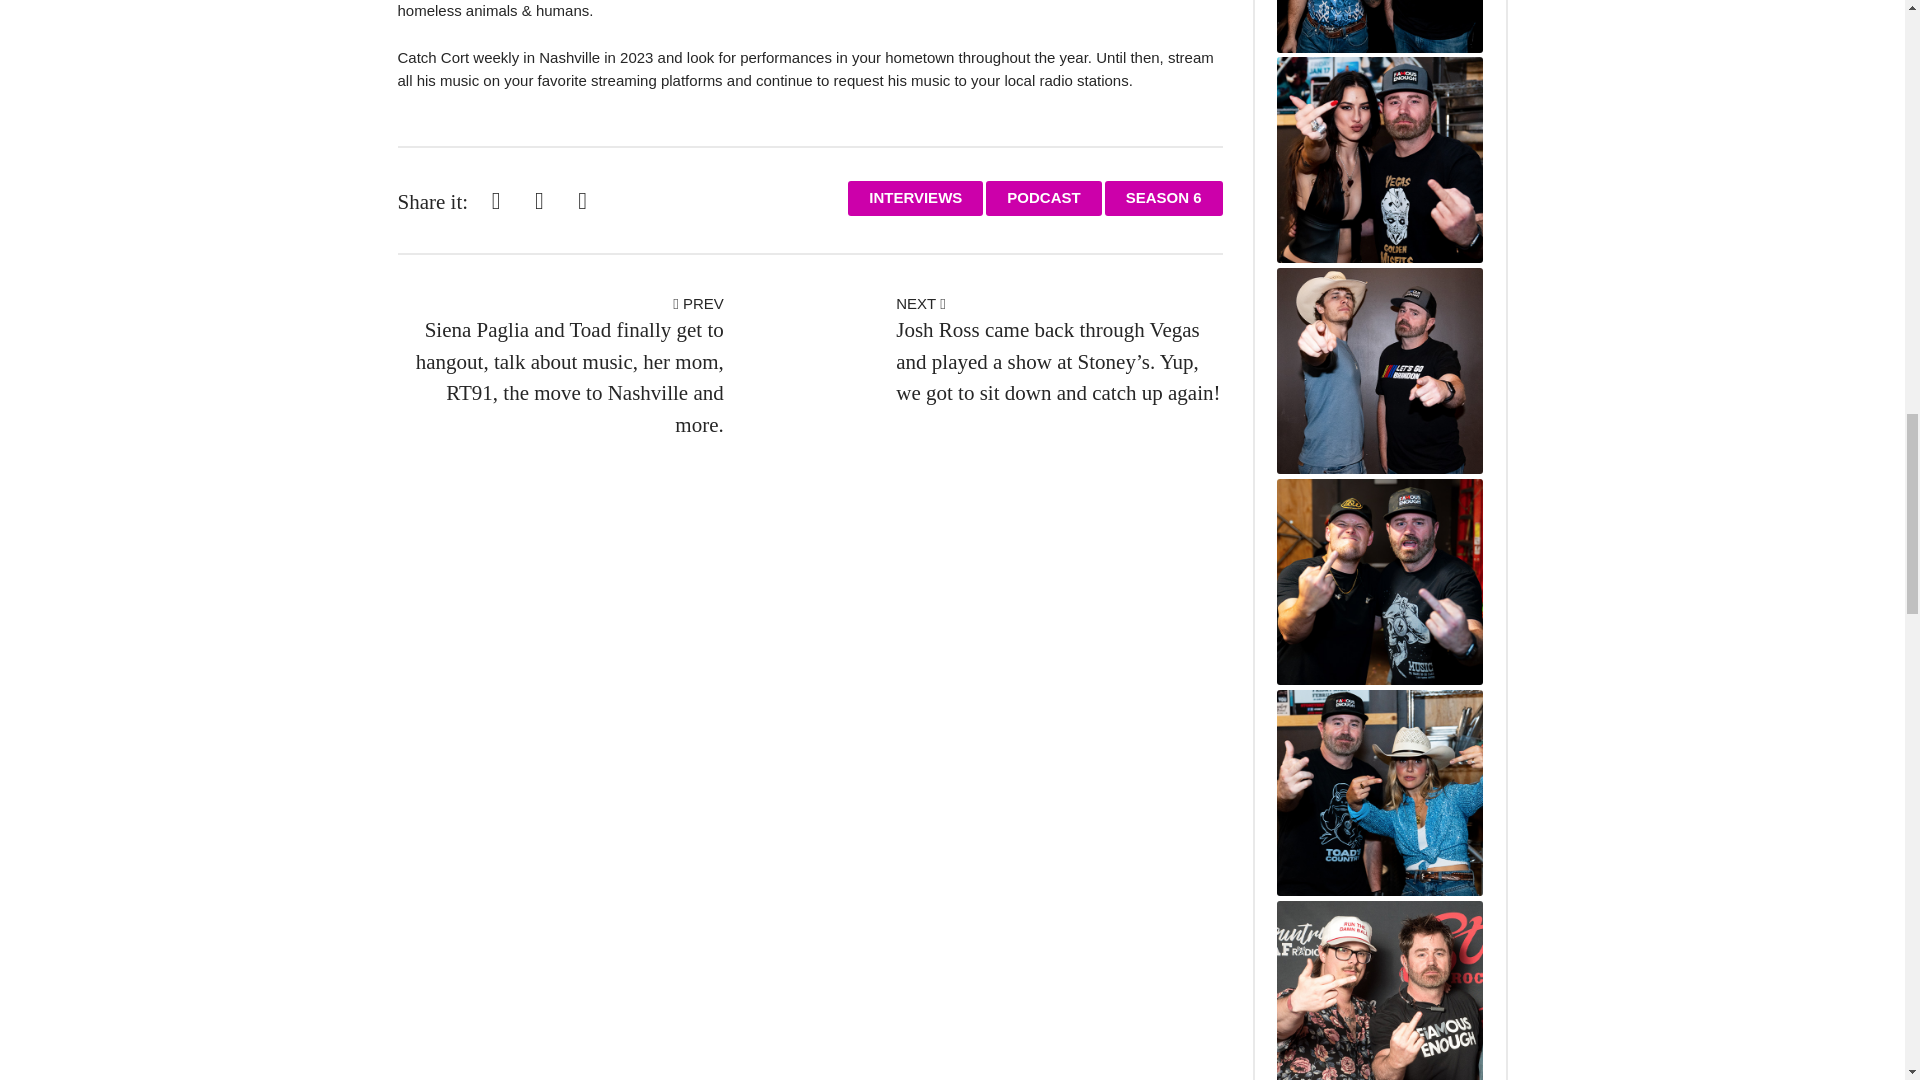 The height and width of the screenshot is (1080, 1920). What do you see at coordinates (916, 198) in the screenshot?
I see `INTERVIEWS` at bounding box center [916, 198].